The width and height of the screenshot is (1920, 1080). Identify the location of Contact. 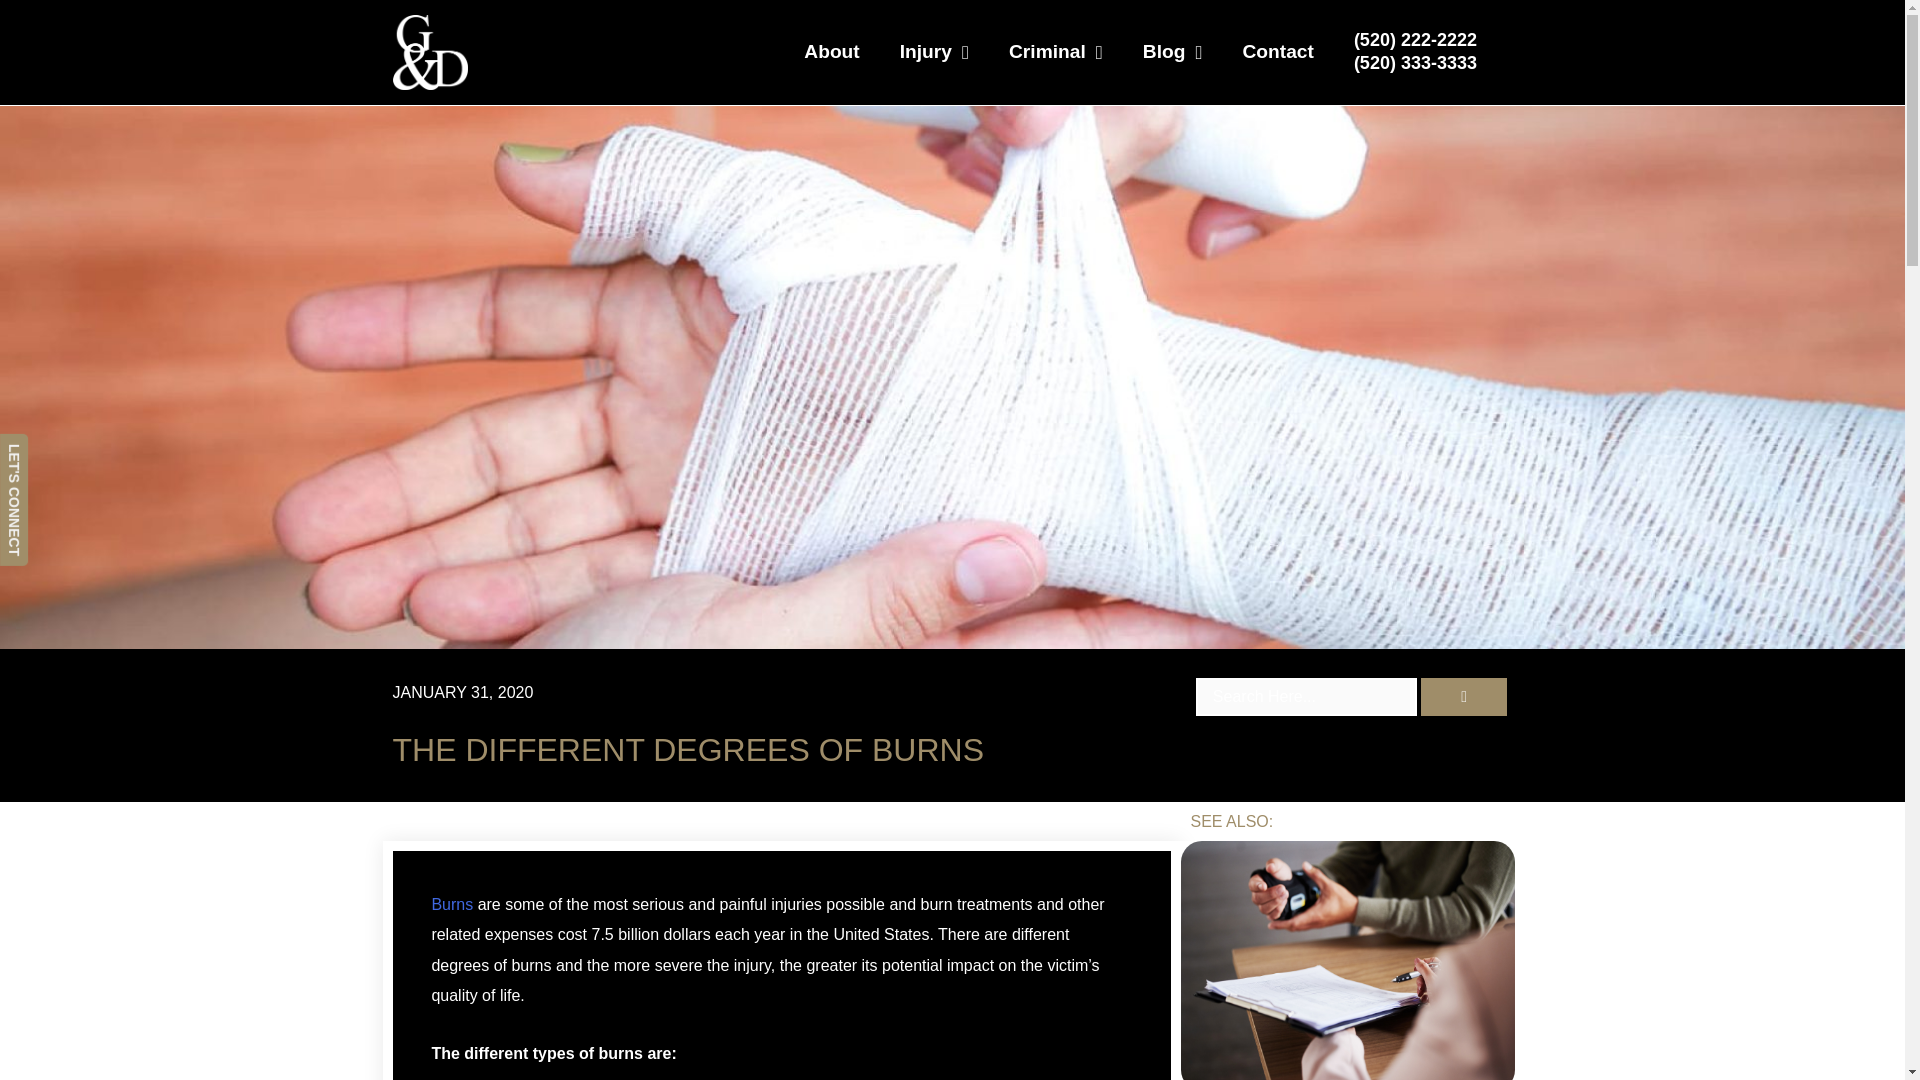
(1276, 52).